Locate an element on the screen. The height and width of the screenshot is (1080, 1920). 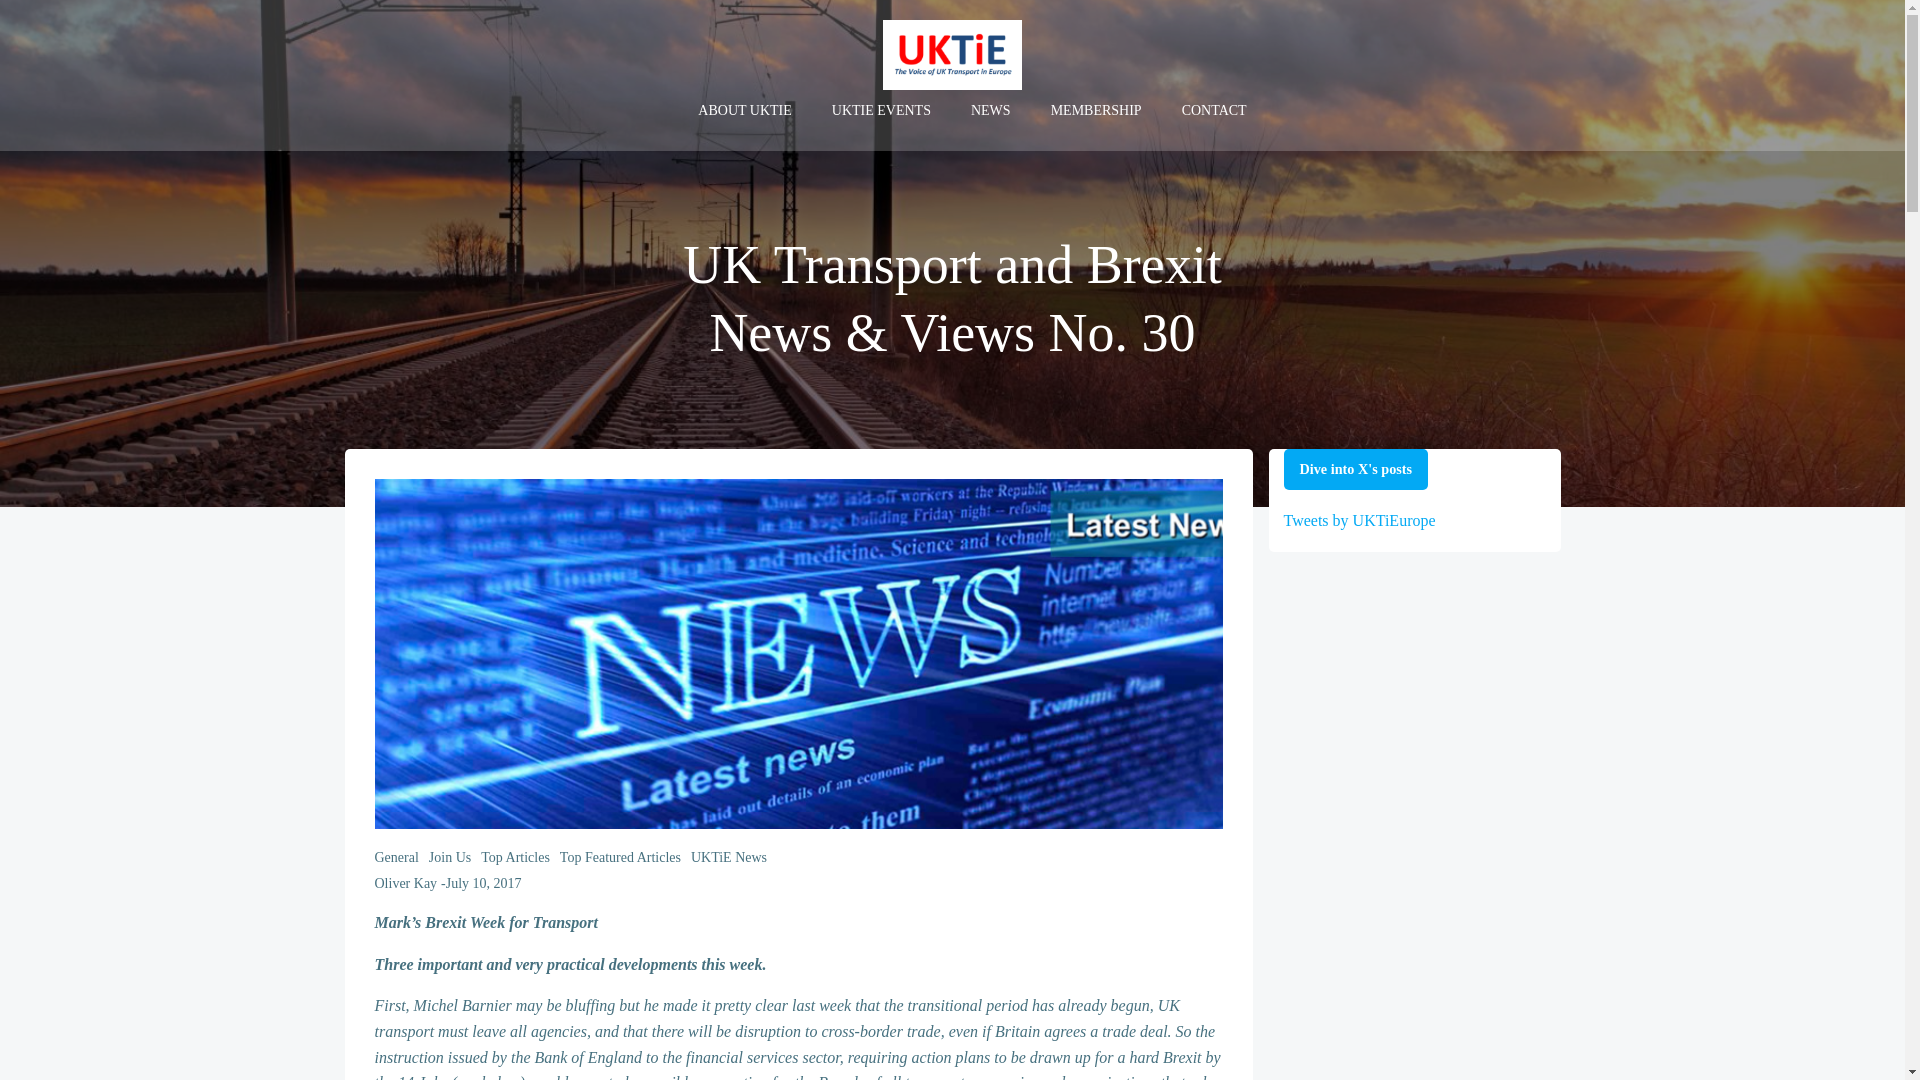
Top Featured Articles is located at coordinates (620, 857).